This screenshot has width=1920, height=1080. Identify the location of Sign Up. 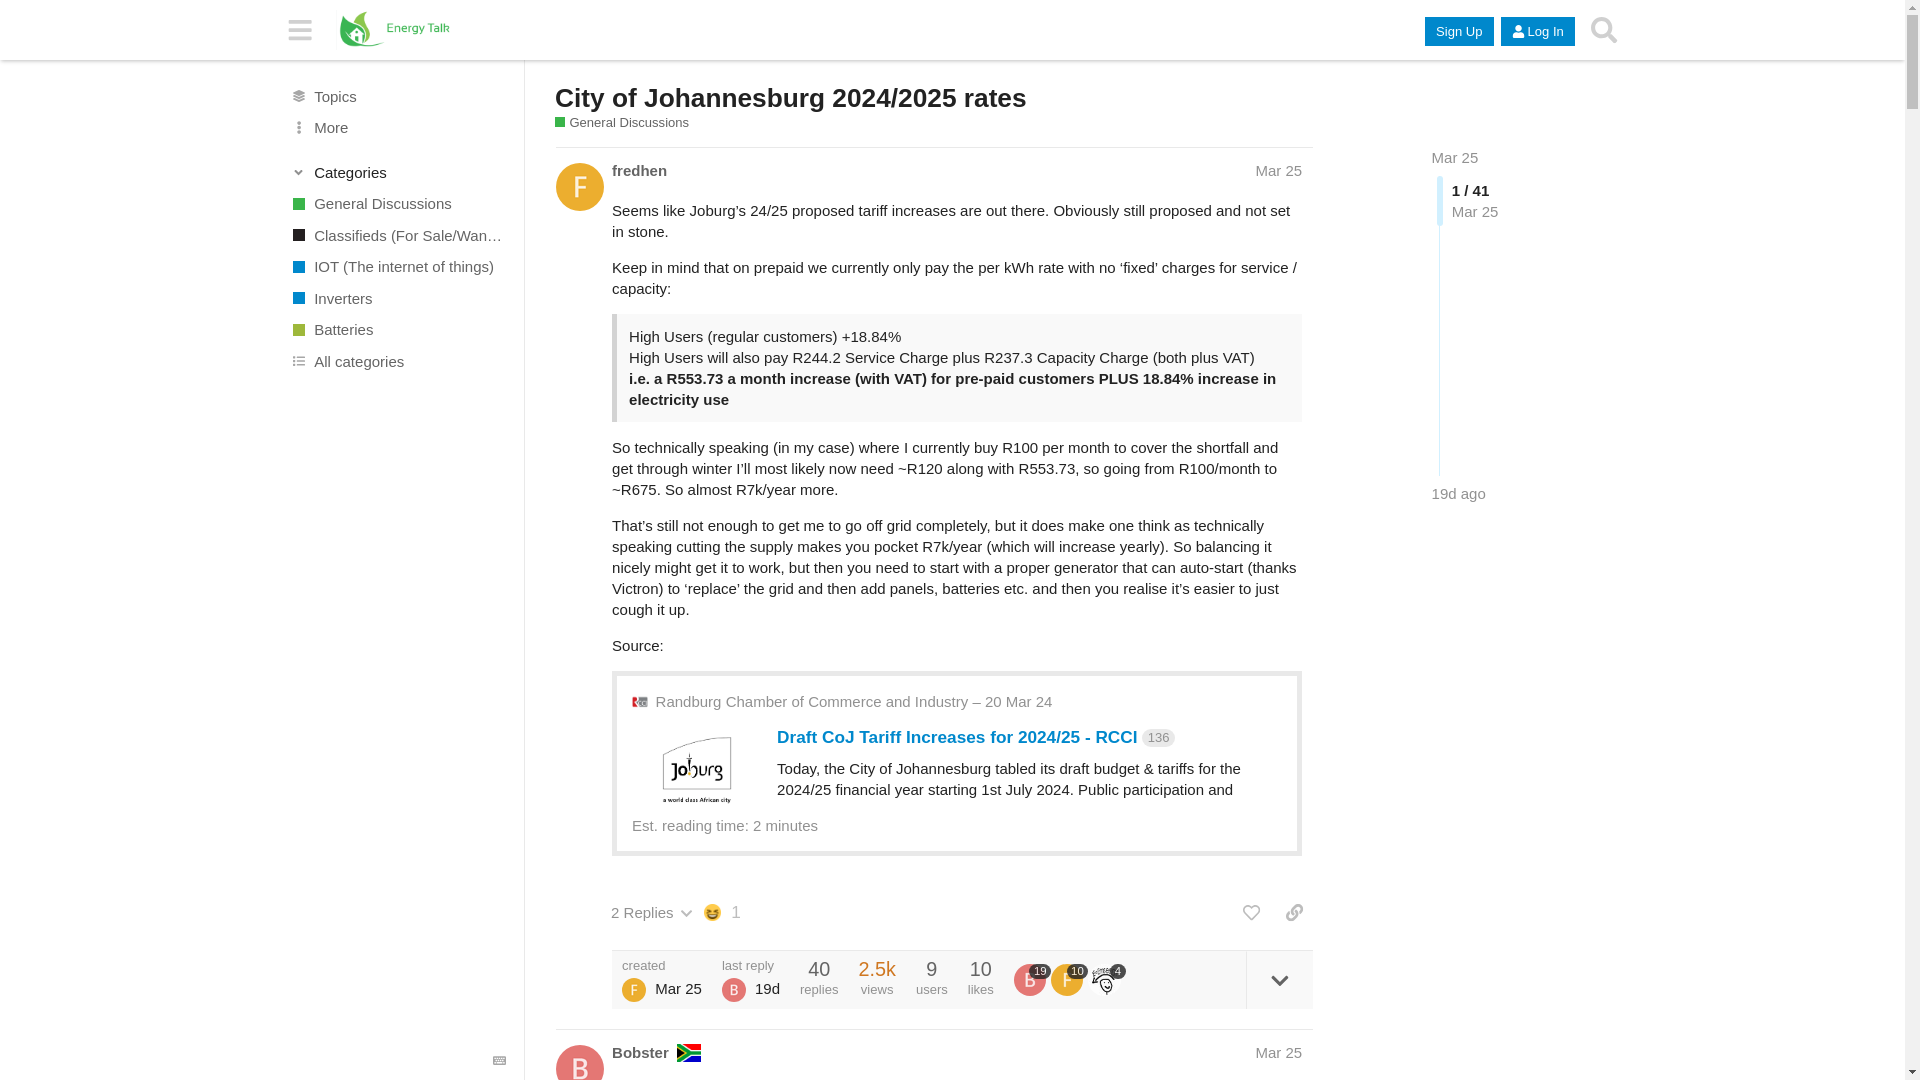
(1458, 32).